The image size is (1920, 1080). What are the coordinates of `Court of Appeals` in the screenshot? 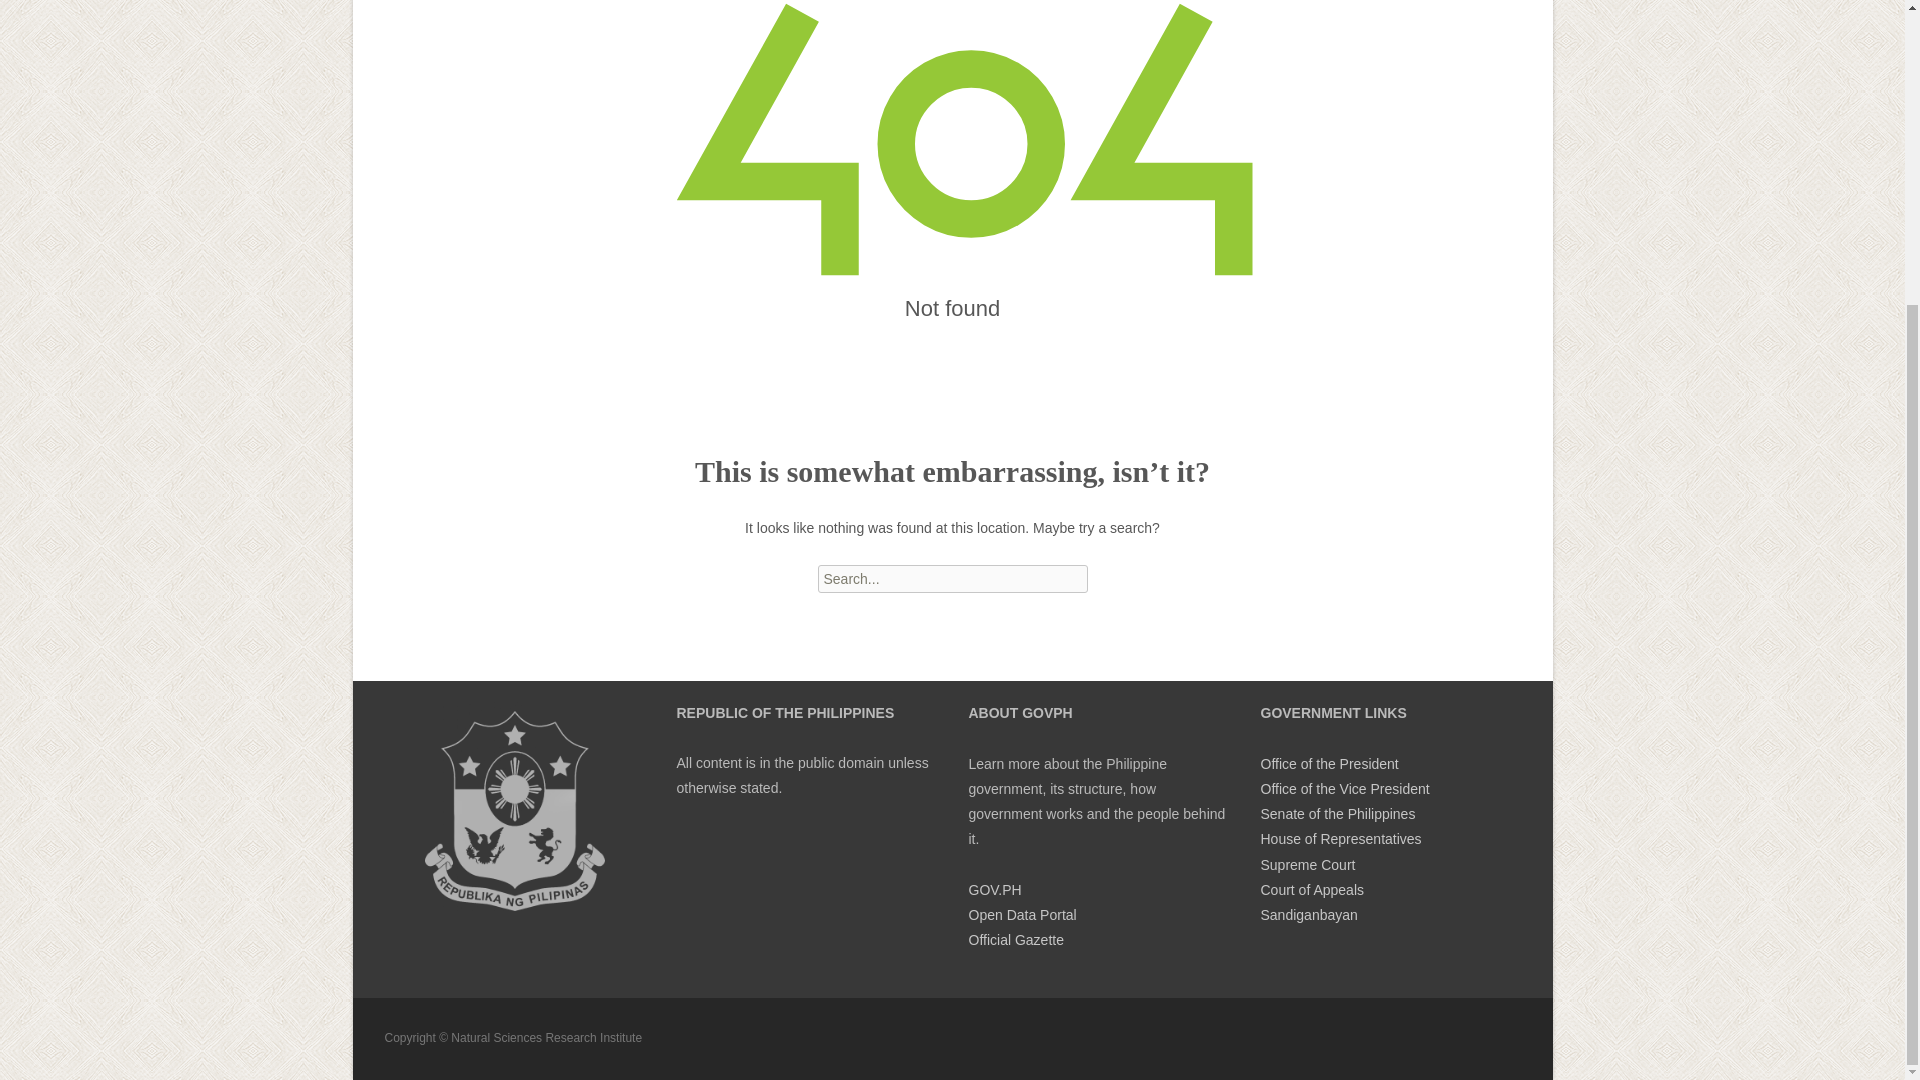 It's located at (1311, 890).